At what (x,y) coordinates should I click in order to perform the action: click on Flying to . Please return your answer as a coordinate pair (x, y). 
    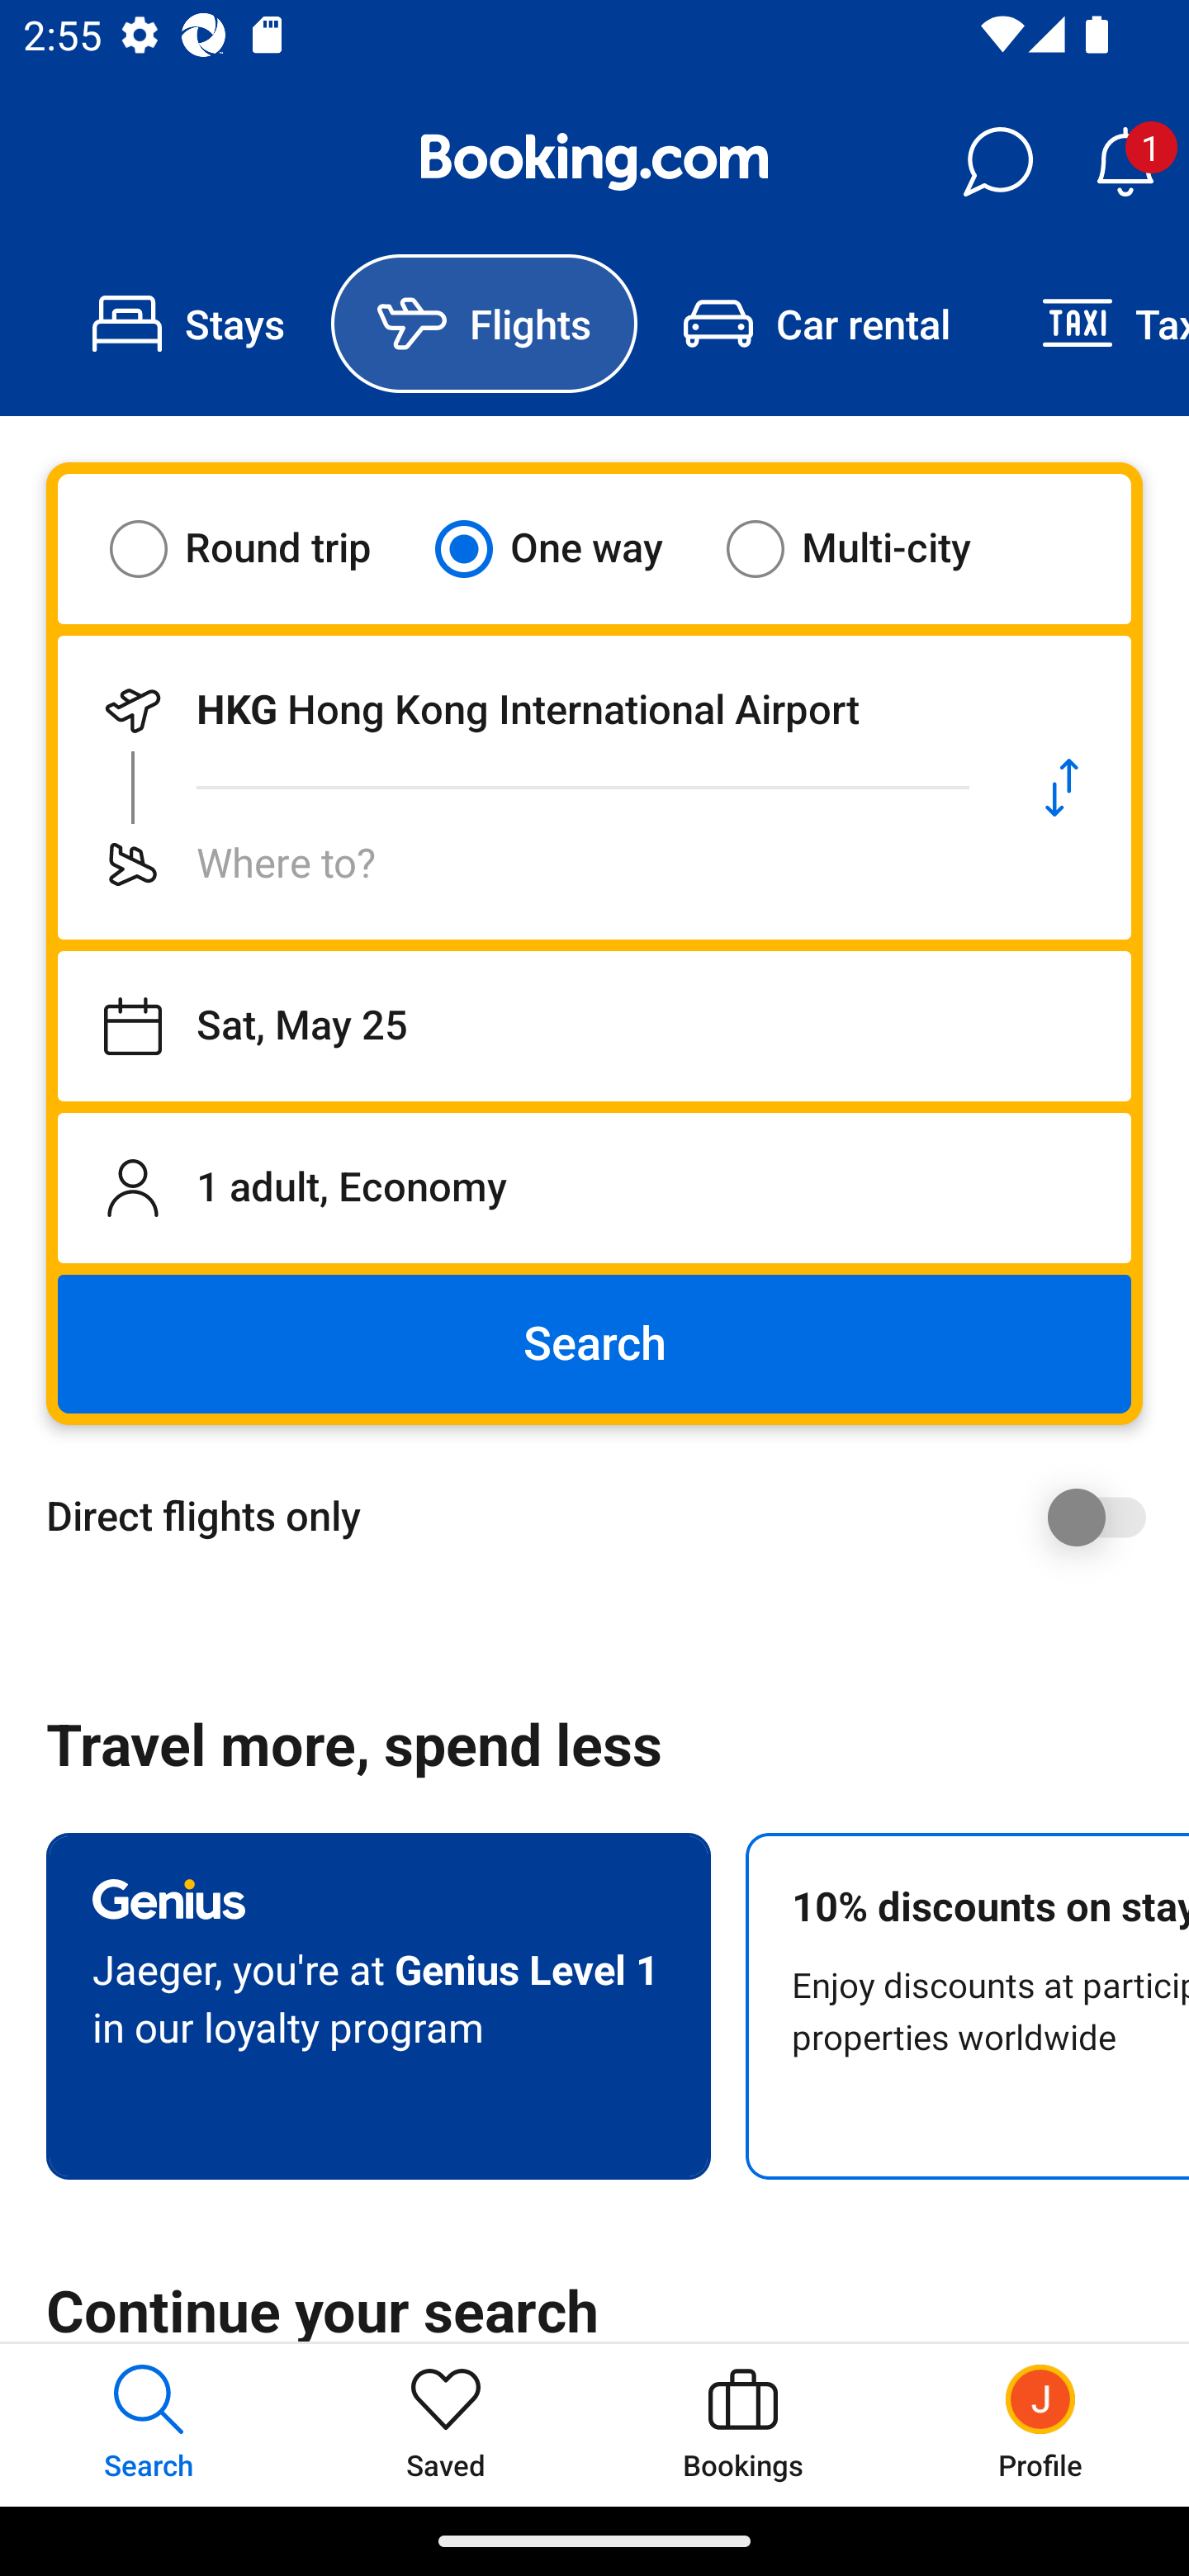
    Looking at the image, I should click on (525, 864).